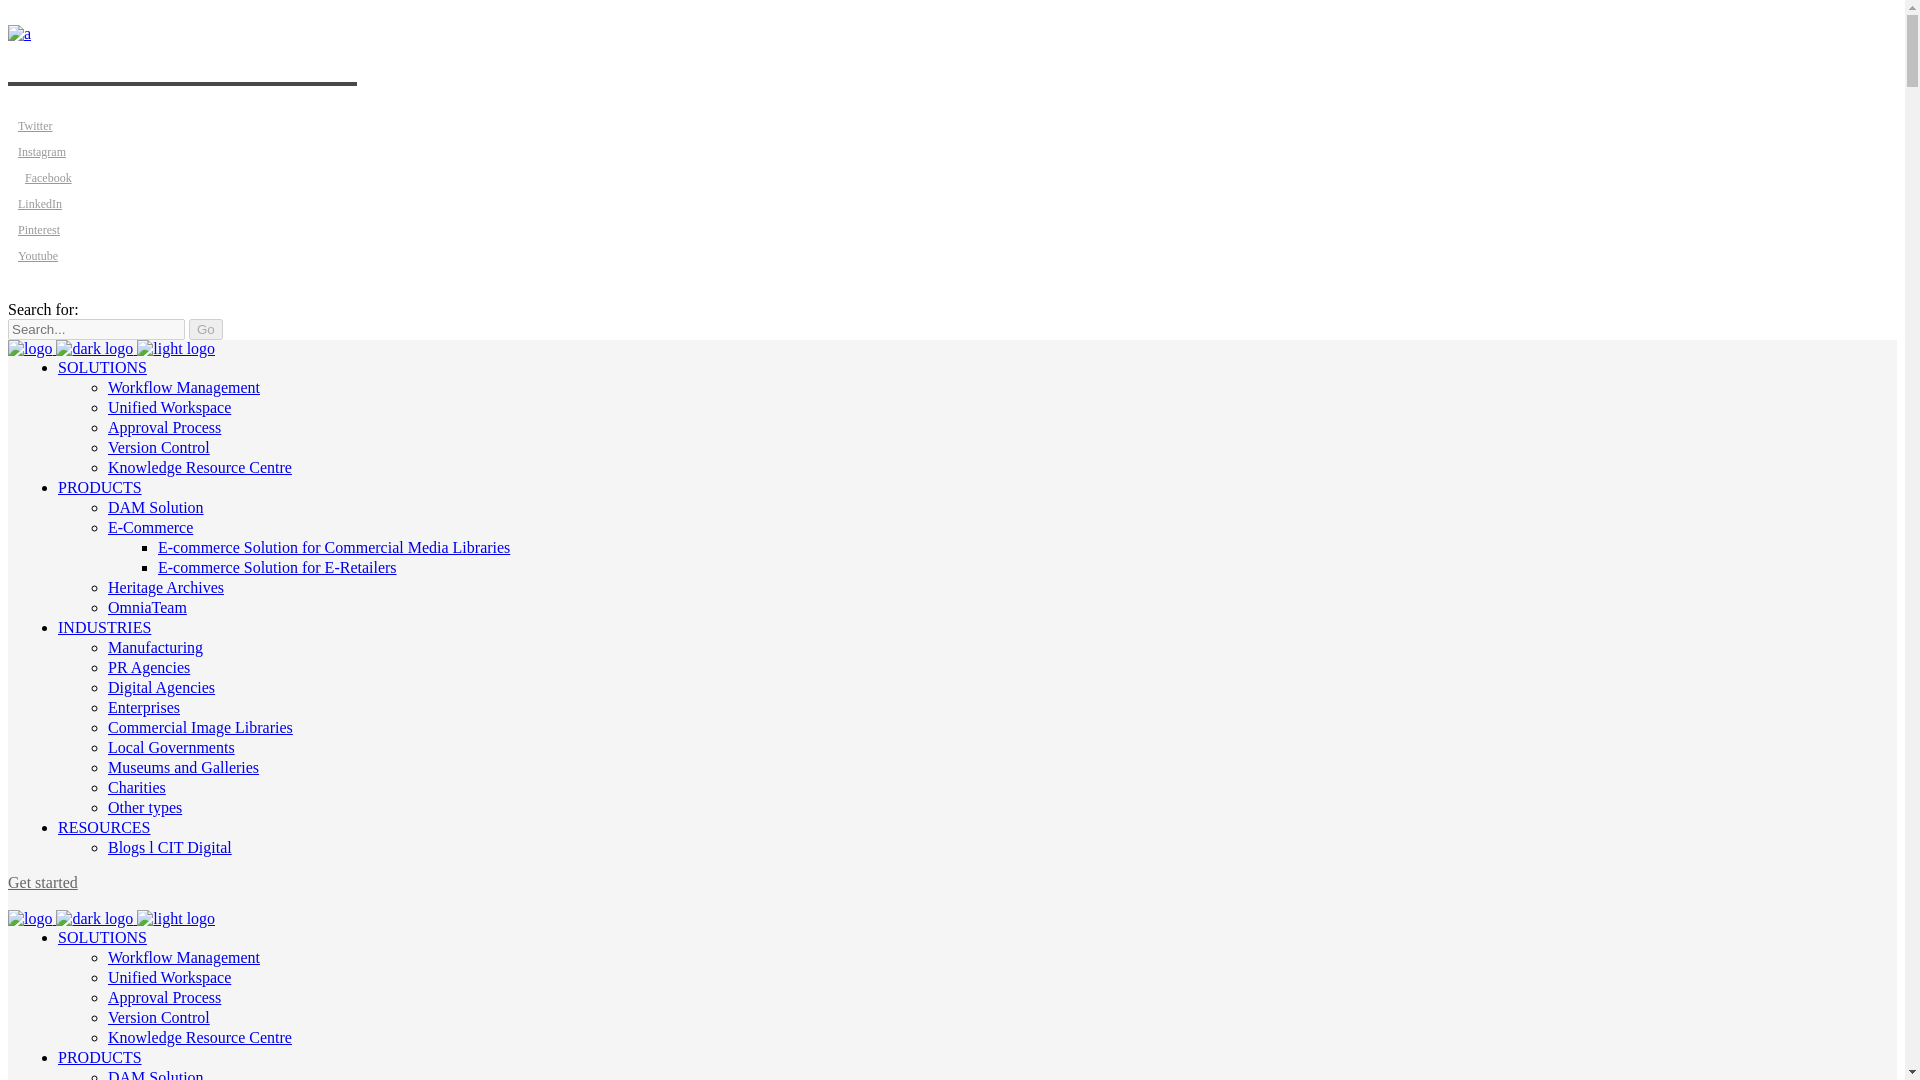  What do you see at coordinates (277, 567) in the screenshot?
I see `E-commerce Solution for E-Retailers` at bounding box center [277, 567].